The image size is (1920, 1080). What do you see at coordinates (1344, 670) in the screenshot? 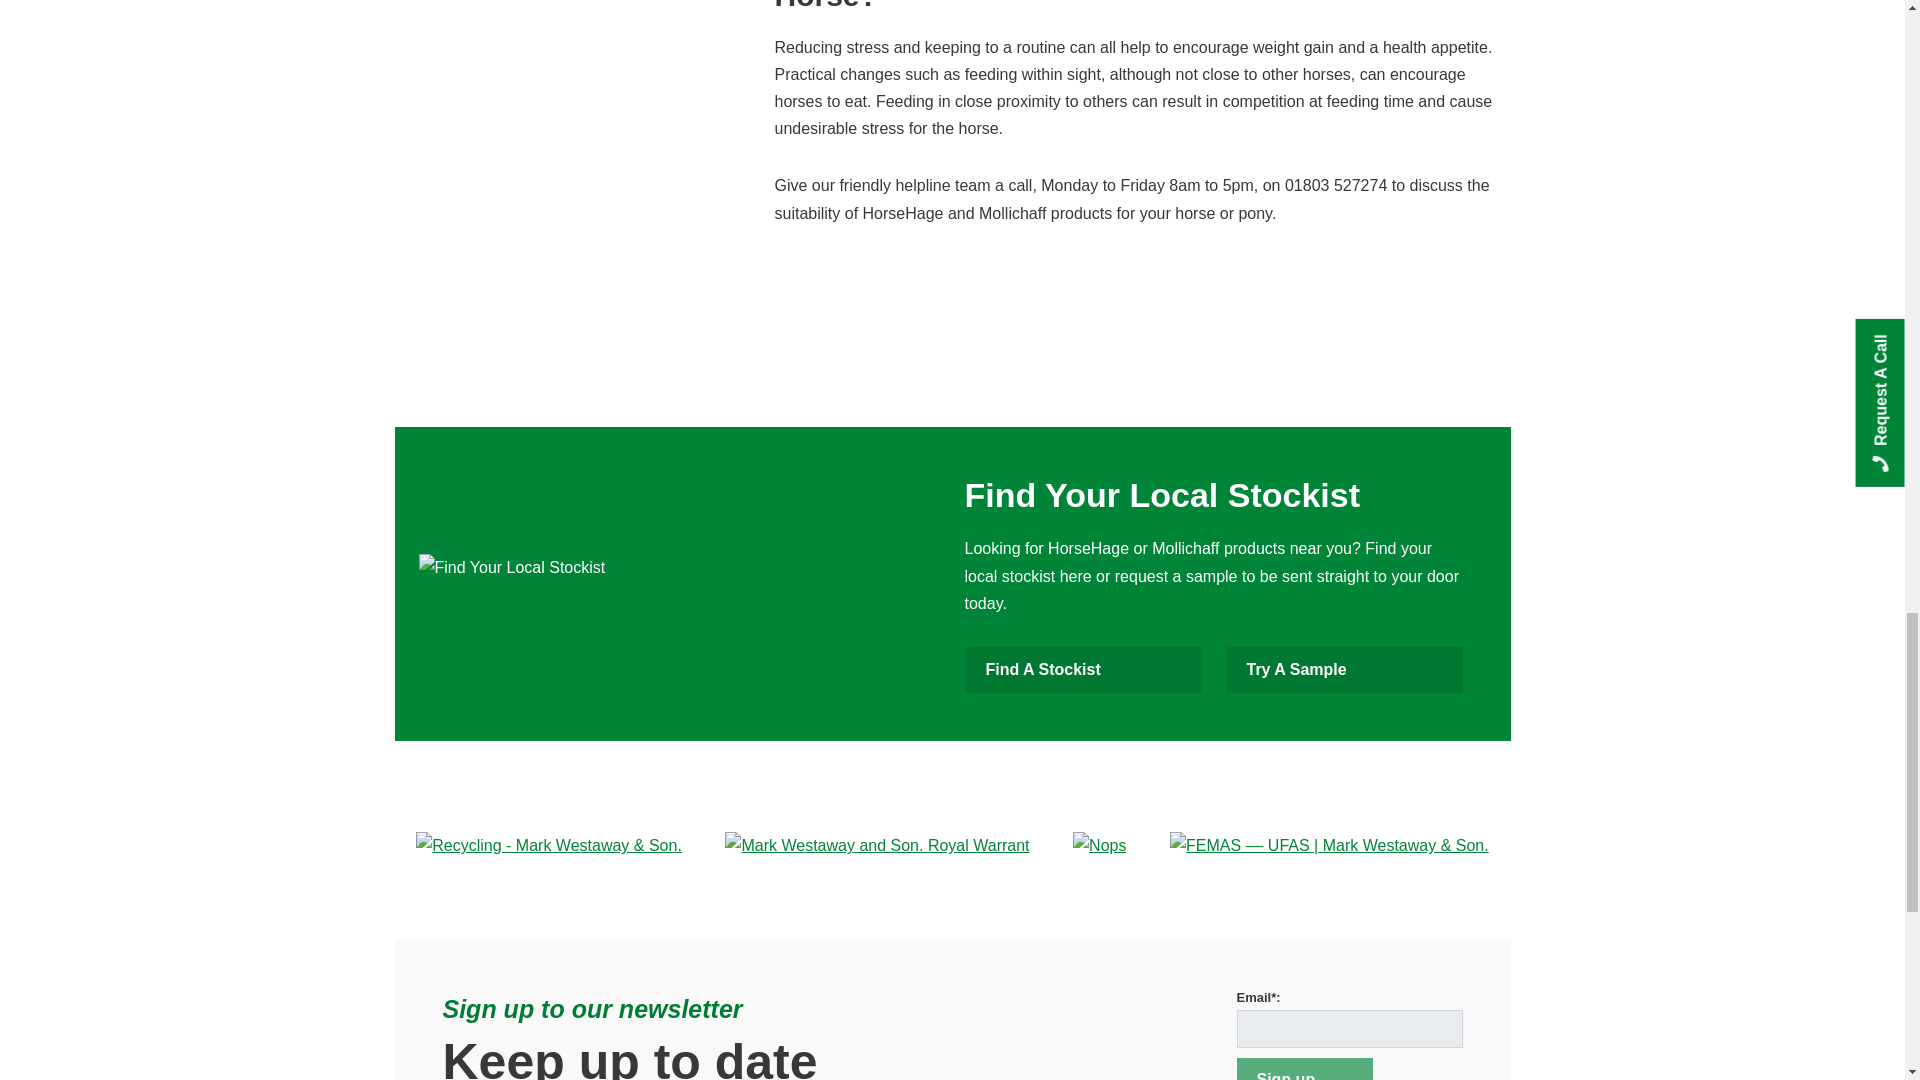
I see `Try A Sample` at bounding box center [1344, 670].